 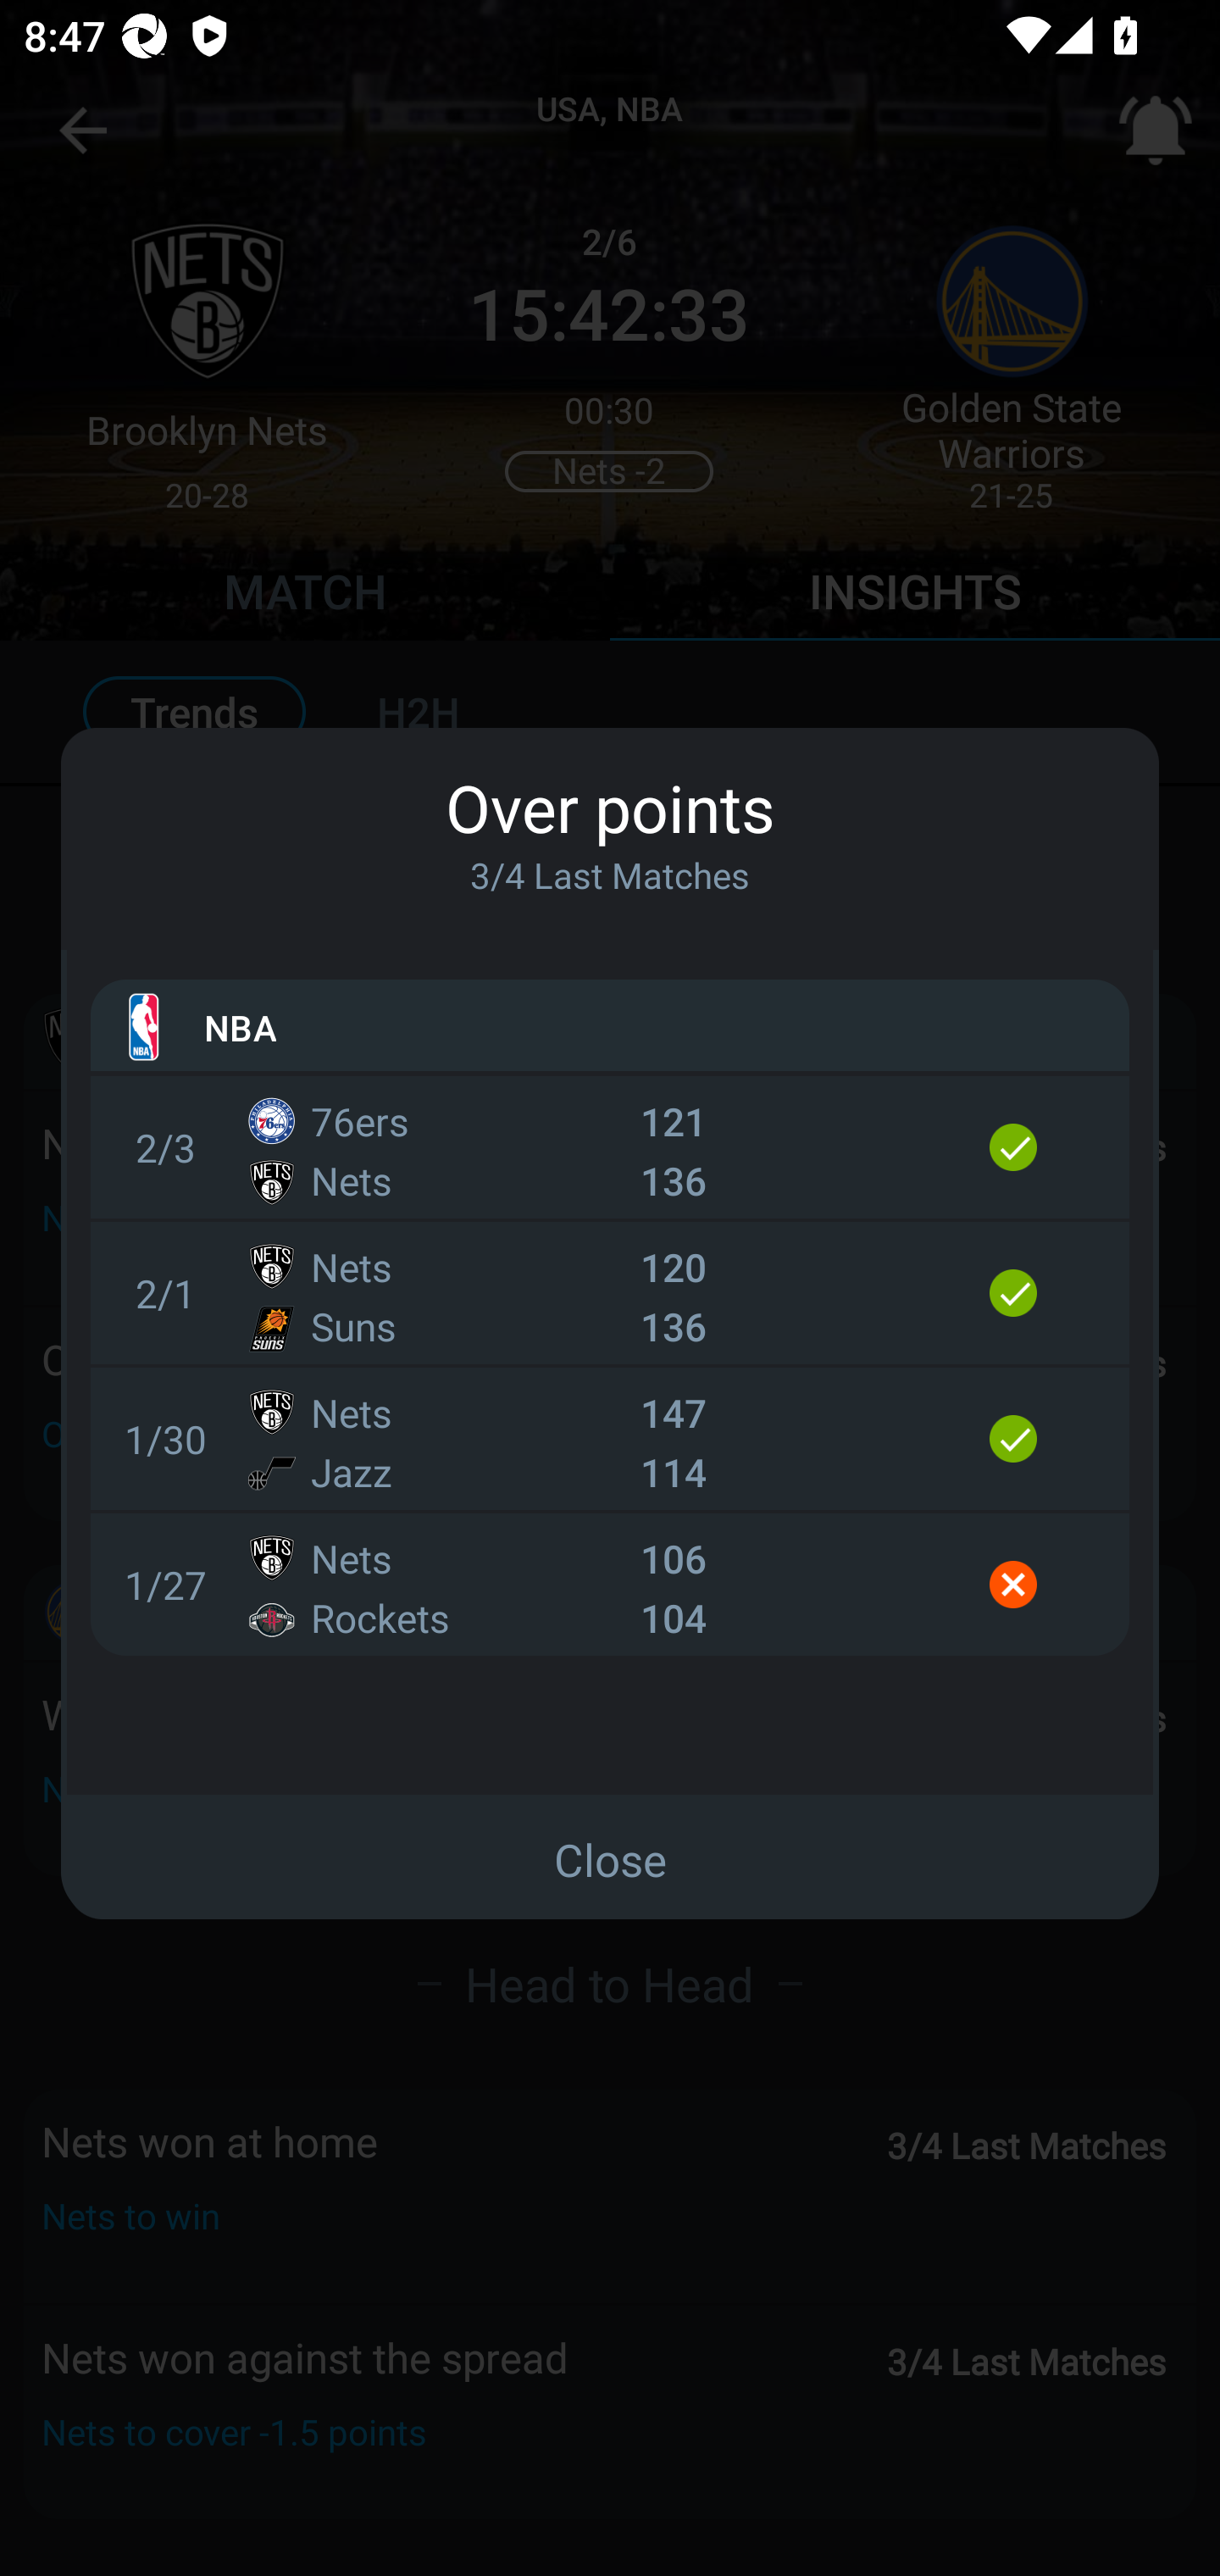 I want to click on 2/1 Nets 120 Suns 136, so click(x=610, y=1293).